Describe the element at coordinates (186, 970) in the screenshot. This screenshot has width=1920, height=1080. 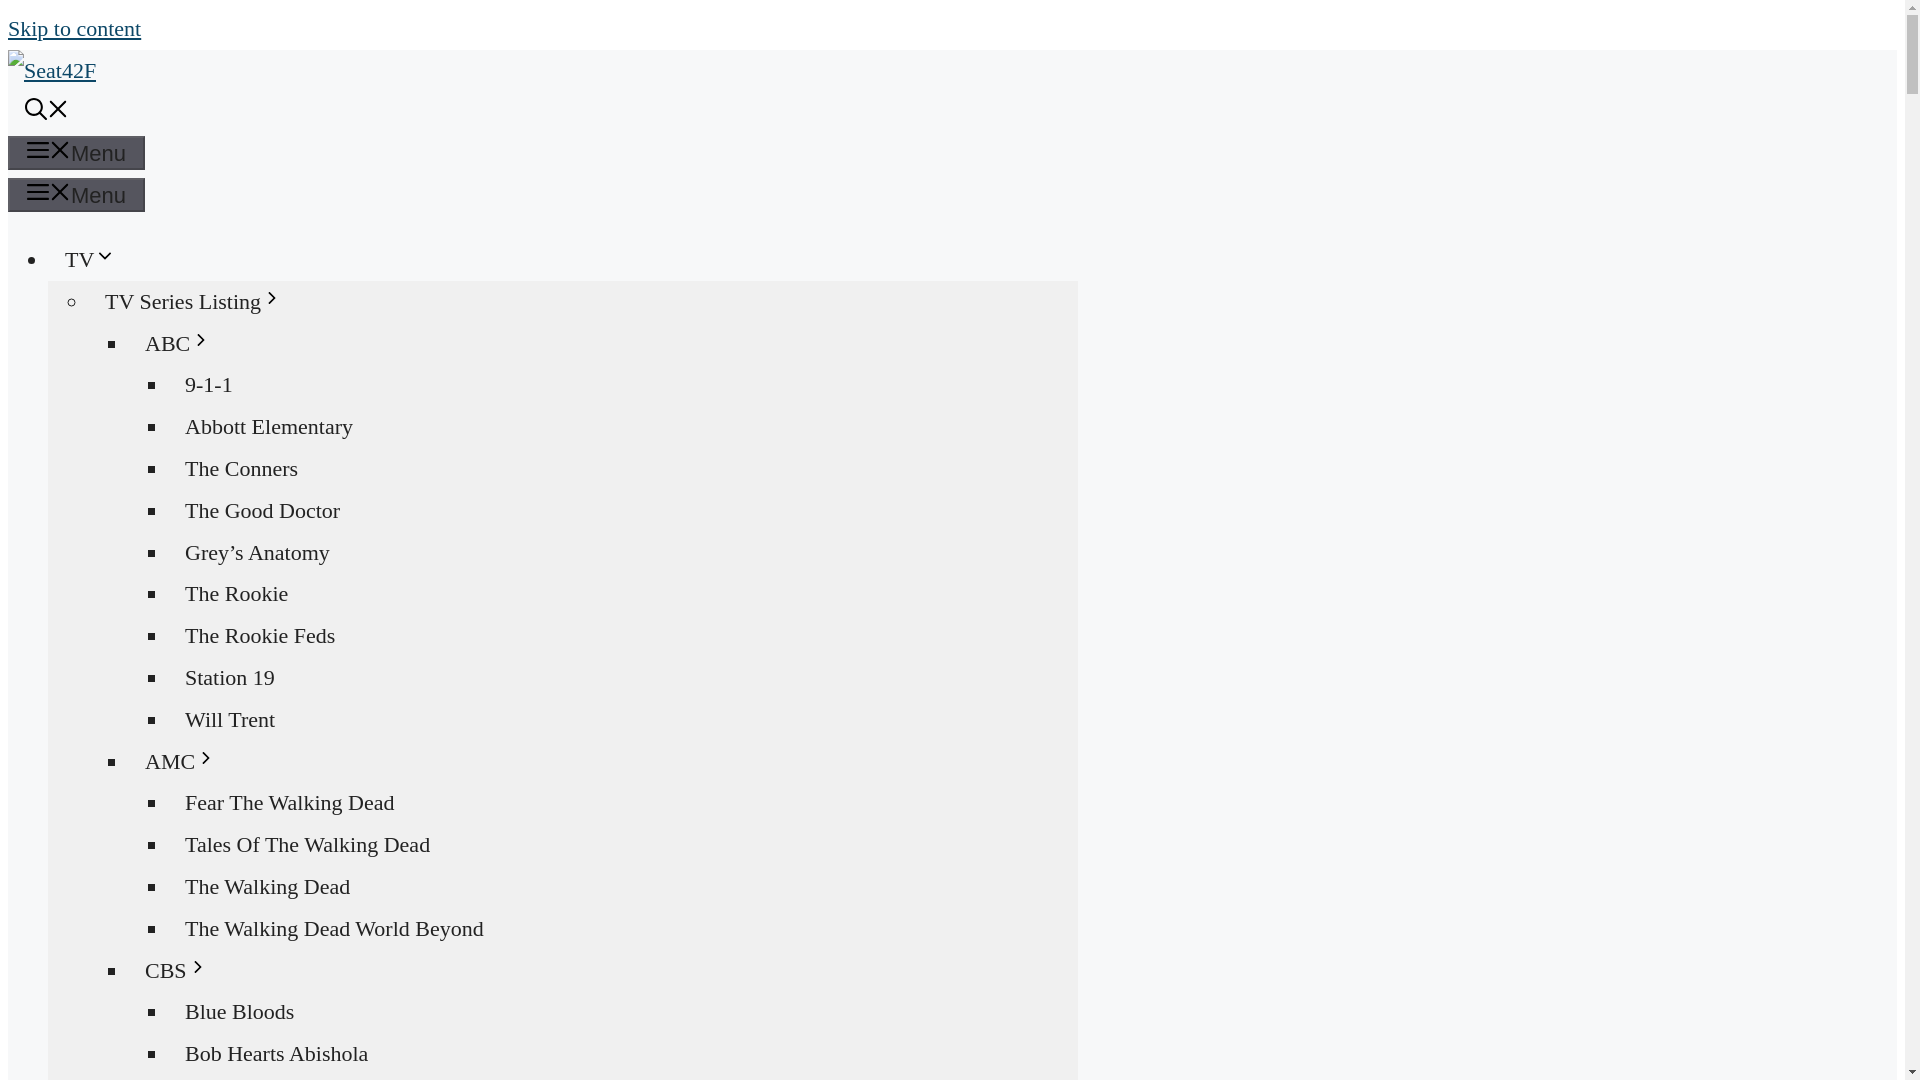
I see `CBS` at that location.